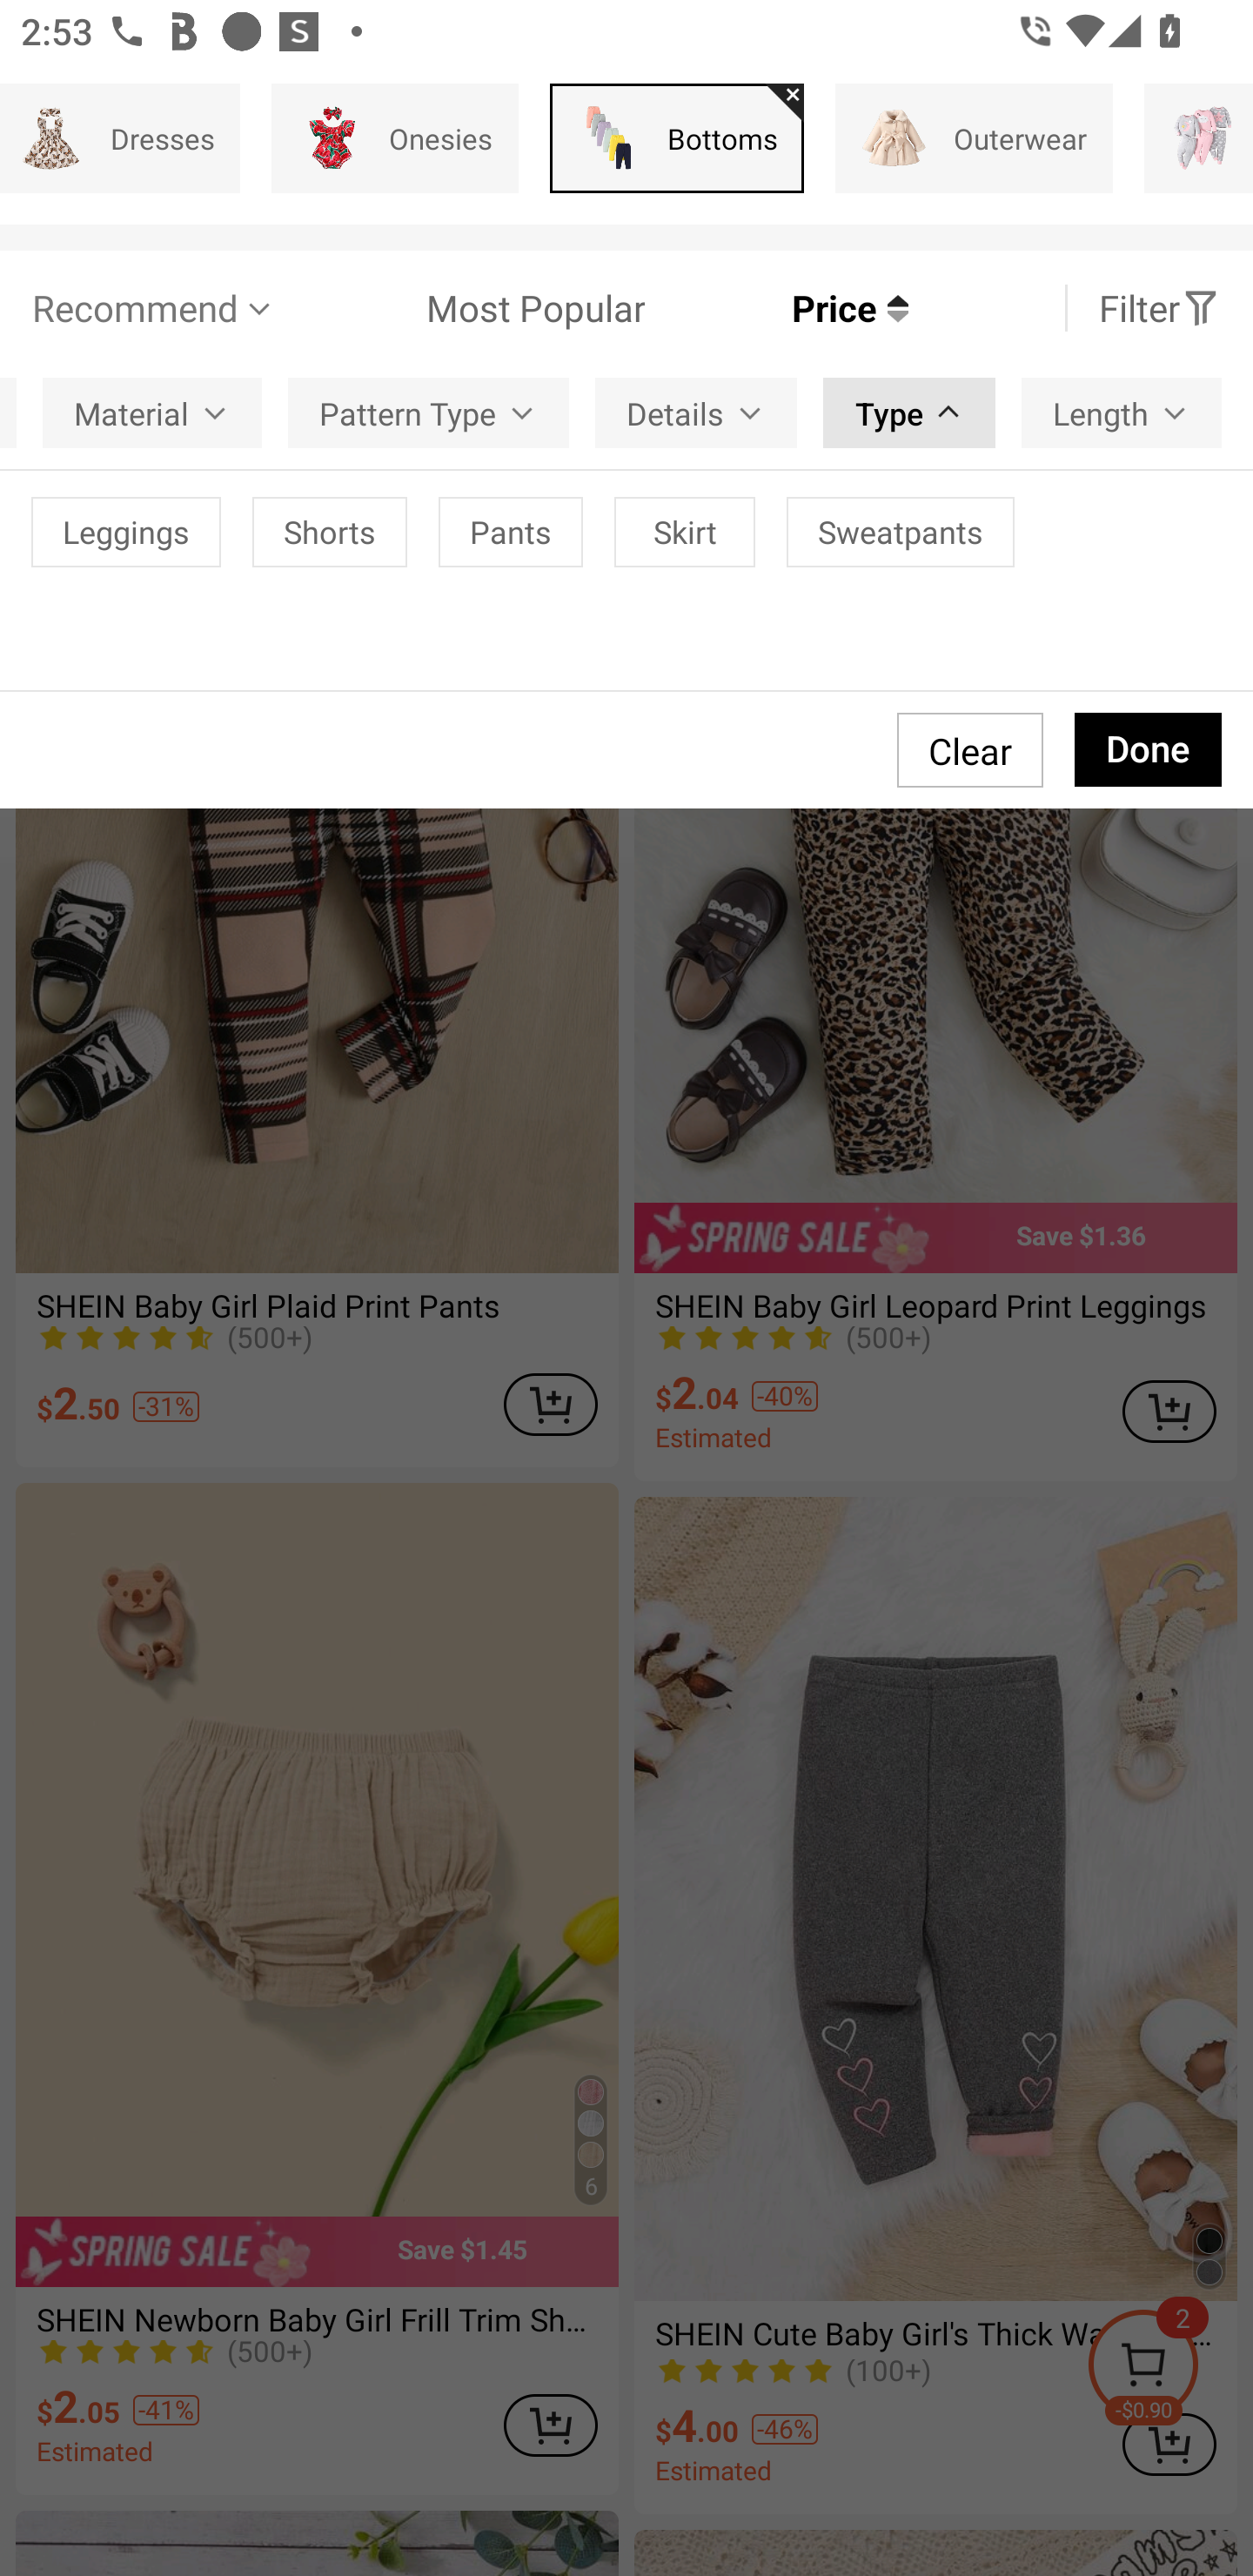 Image resolution: width=1253 pixels, height=2576 pixels. I want to click on Details, so click(696, 413).